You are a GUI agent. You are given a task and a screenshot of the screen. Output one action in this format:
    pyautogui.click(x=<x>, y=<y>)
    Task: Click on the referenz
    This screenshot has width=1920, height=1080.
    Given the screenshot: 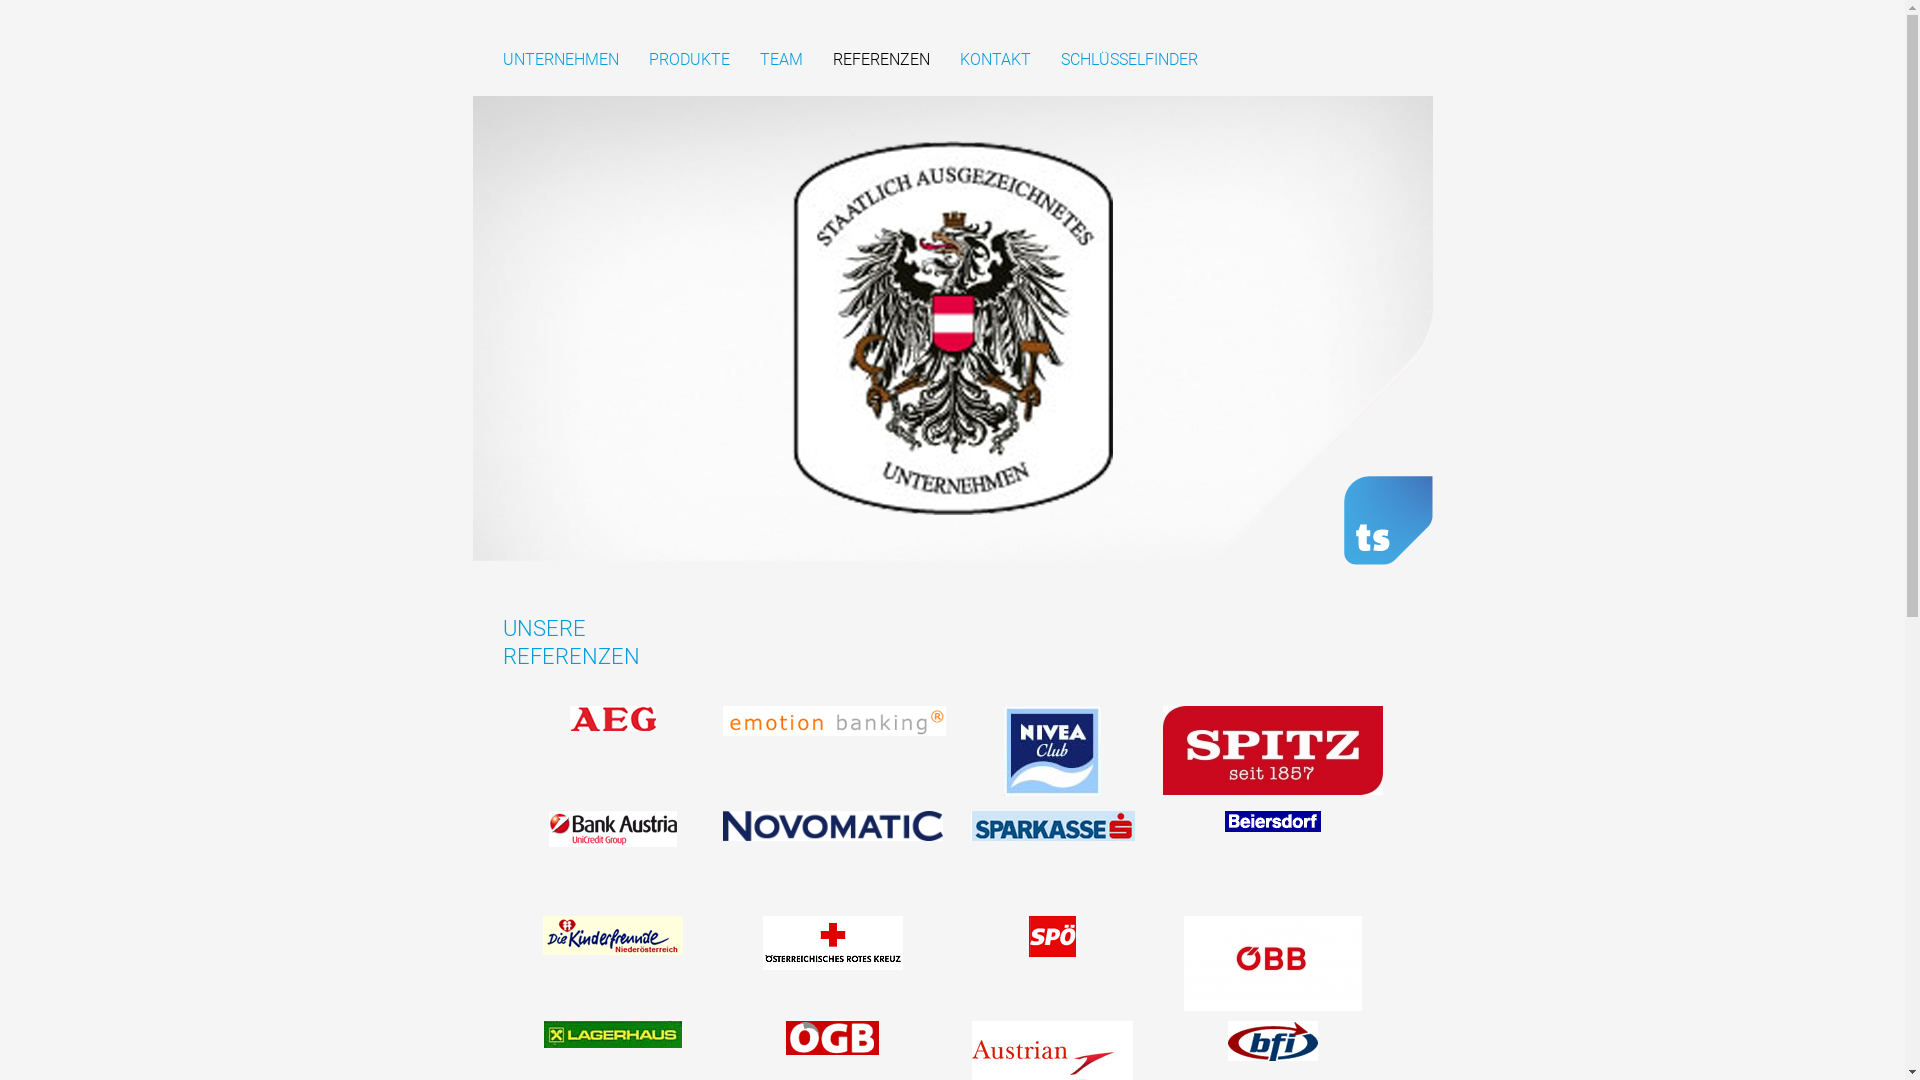 What is the action you would take?
    pyautogui.click(x=1272, y=1044)
    